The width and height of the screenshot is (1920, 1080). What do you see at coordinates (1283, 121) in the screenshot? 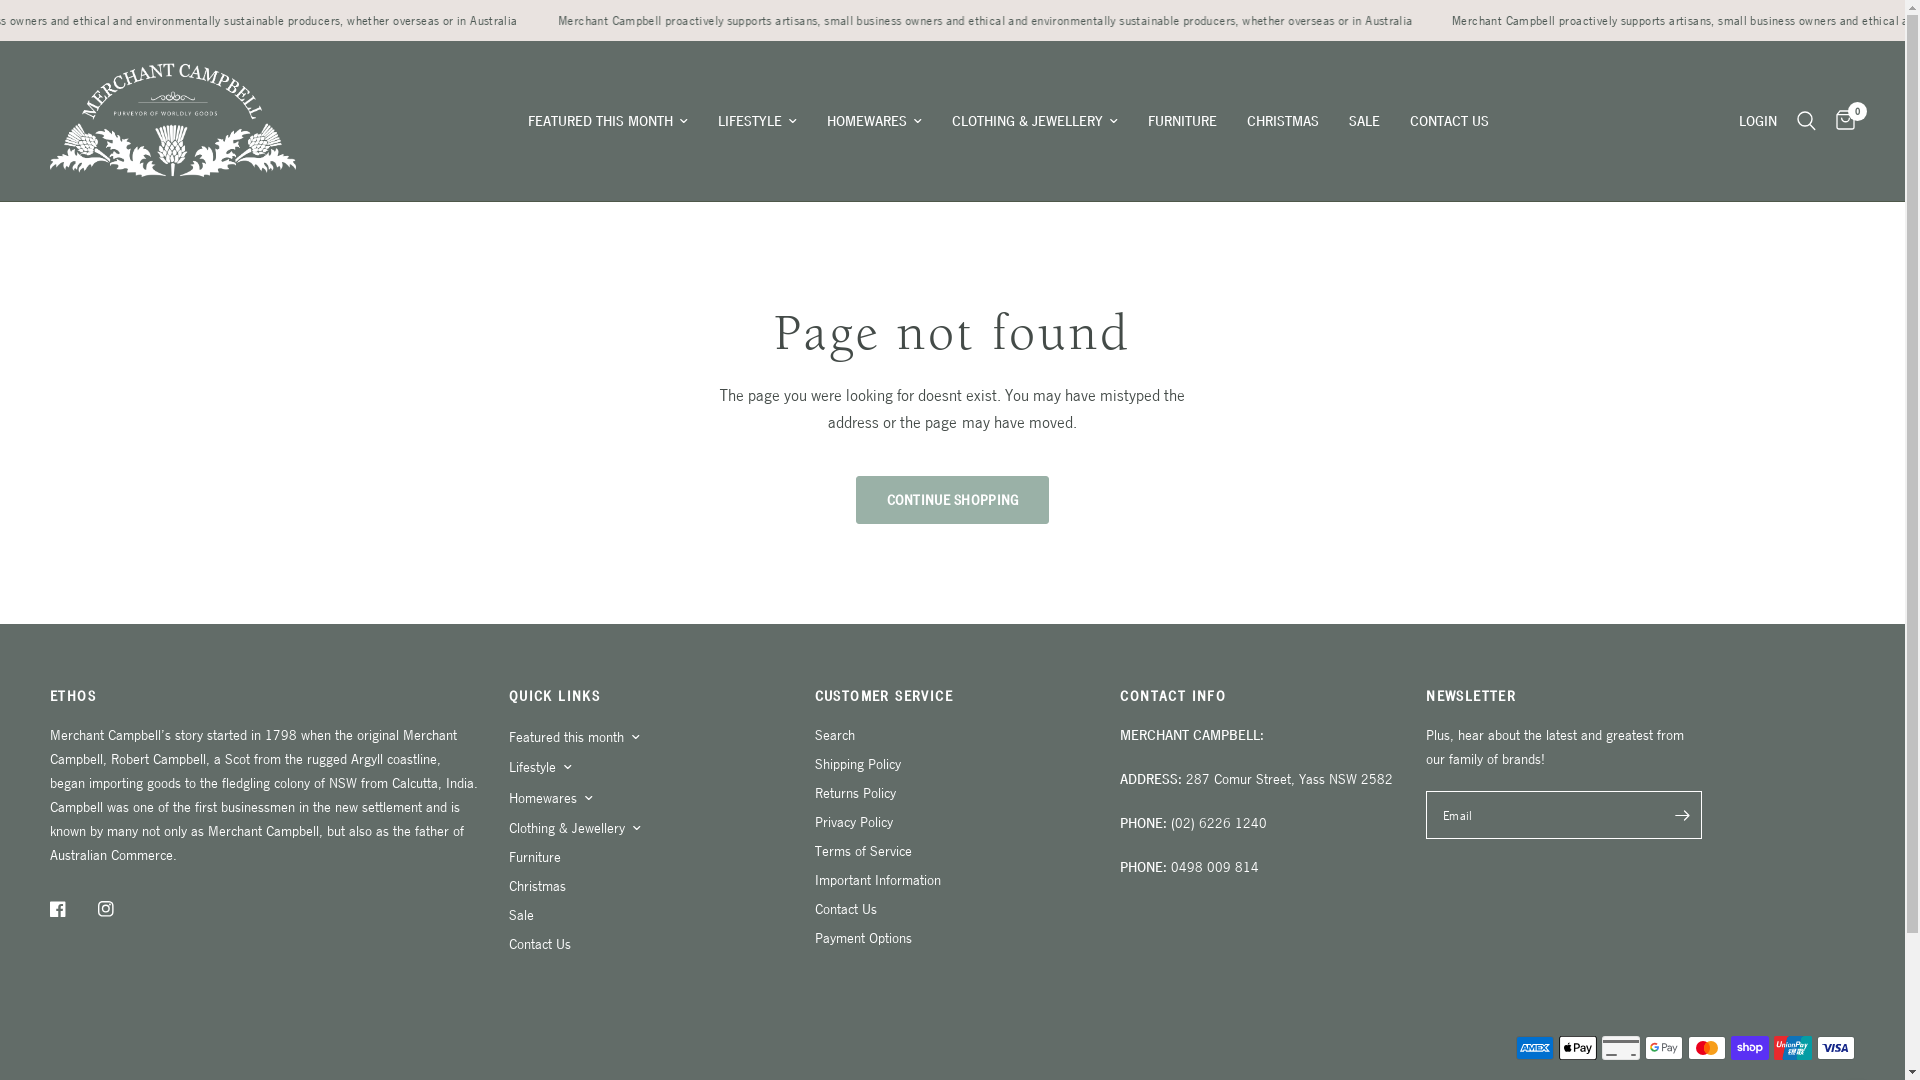
I see `CHRISTMAS` at bounding box center [1283, 121].